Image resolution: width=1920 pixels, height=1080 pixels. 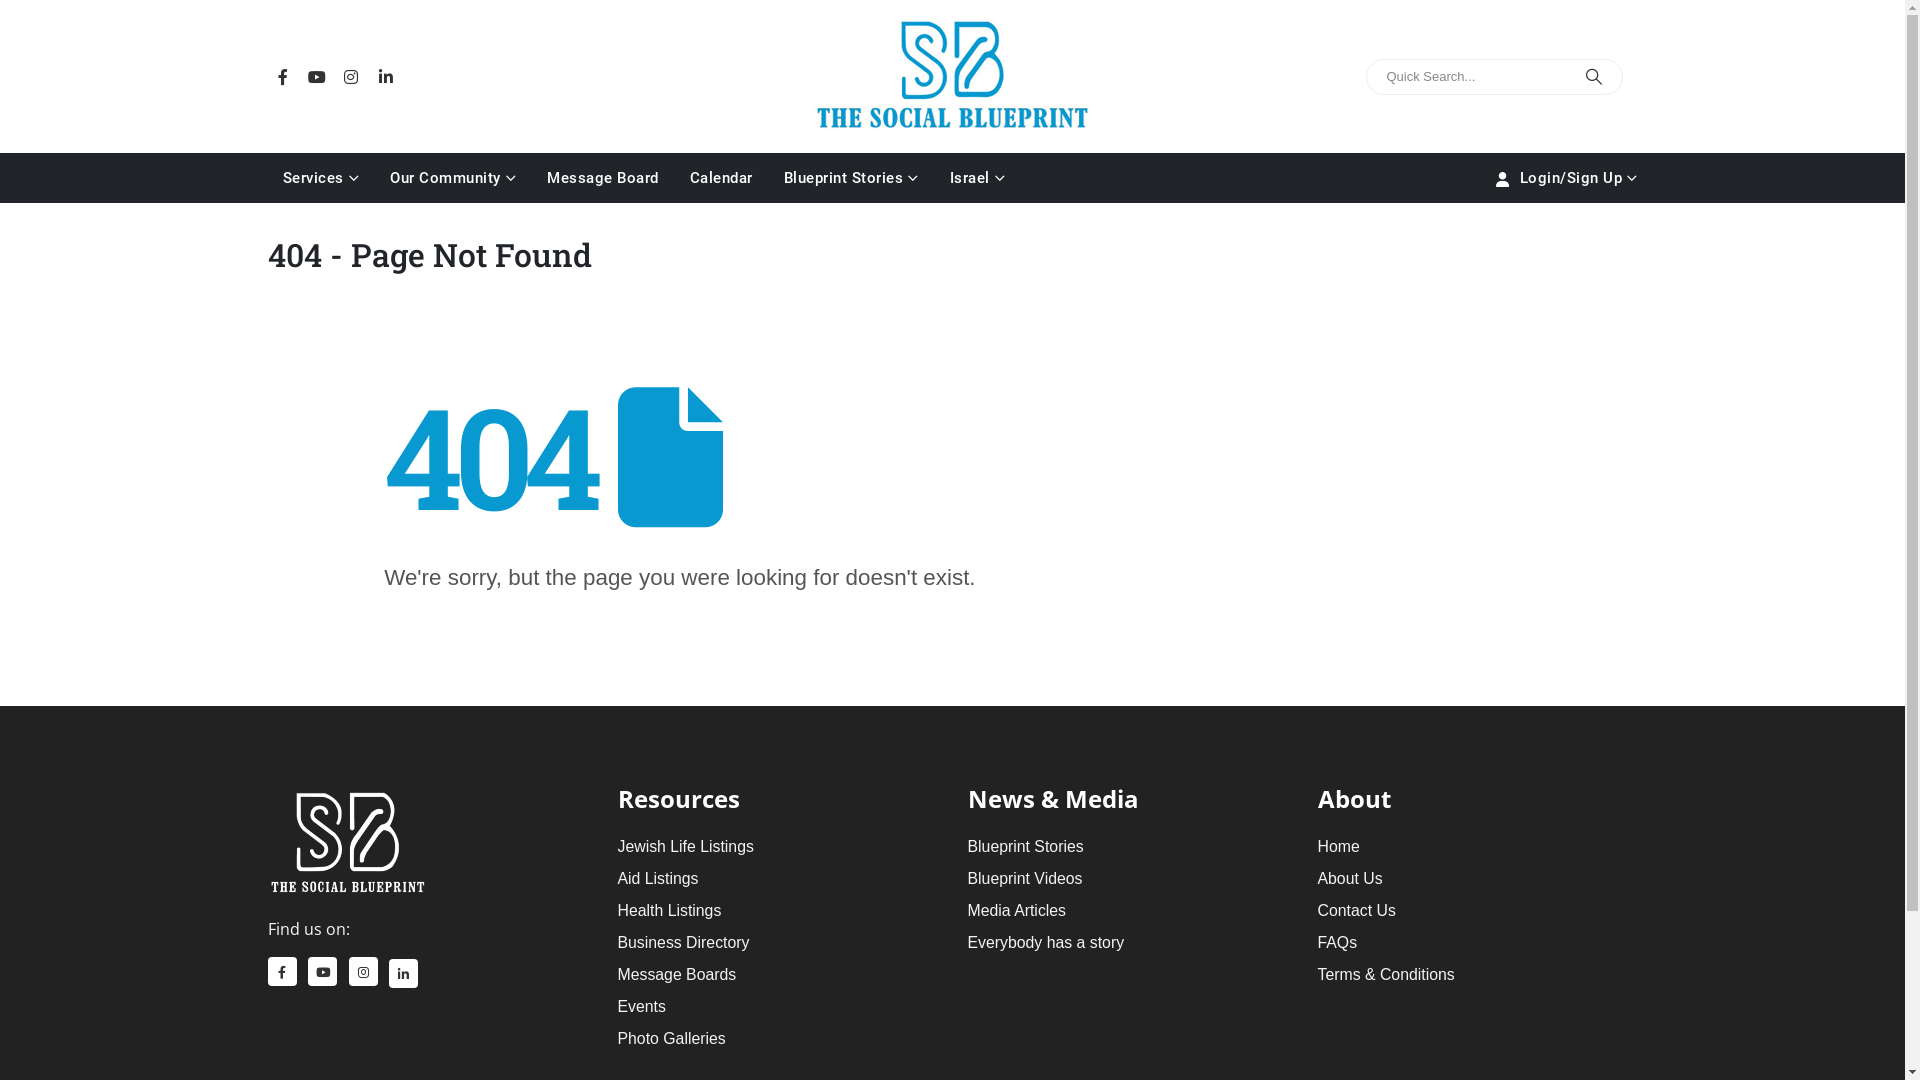 What do you see at coordinates (364, 972) in the screenshot?
I see `Instagram` at bounding box center [364, 972].